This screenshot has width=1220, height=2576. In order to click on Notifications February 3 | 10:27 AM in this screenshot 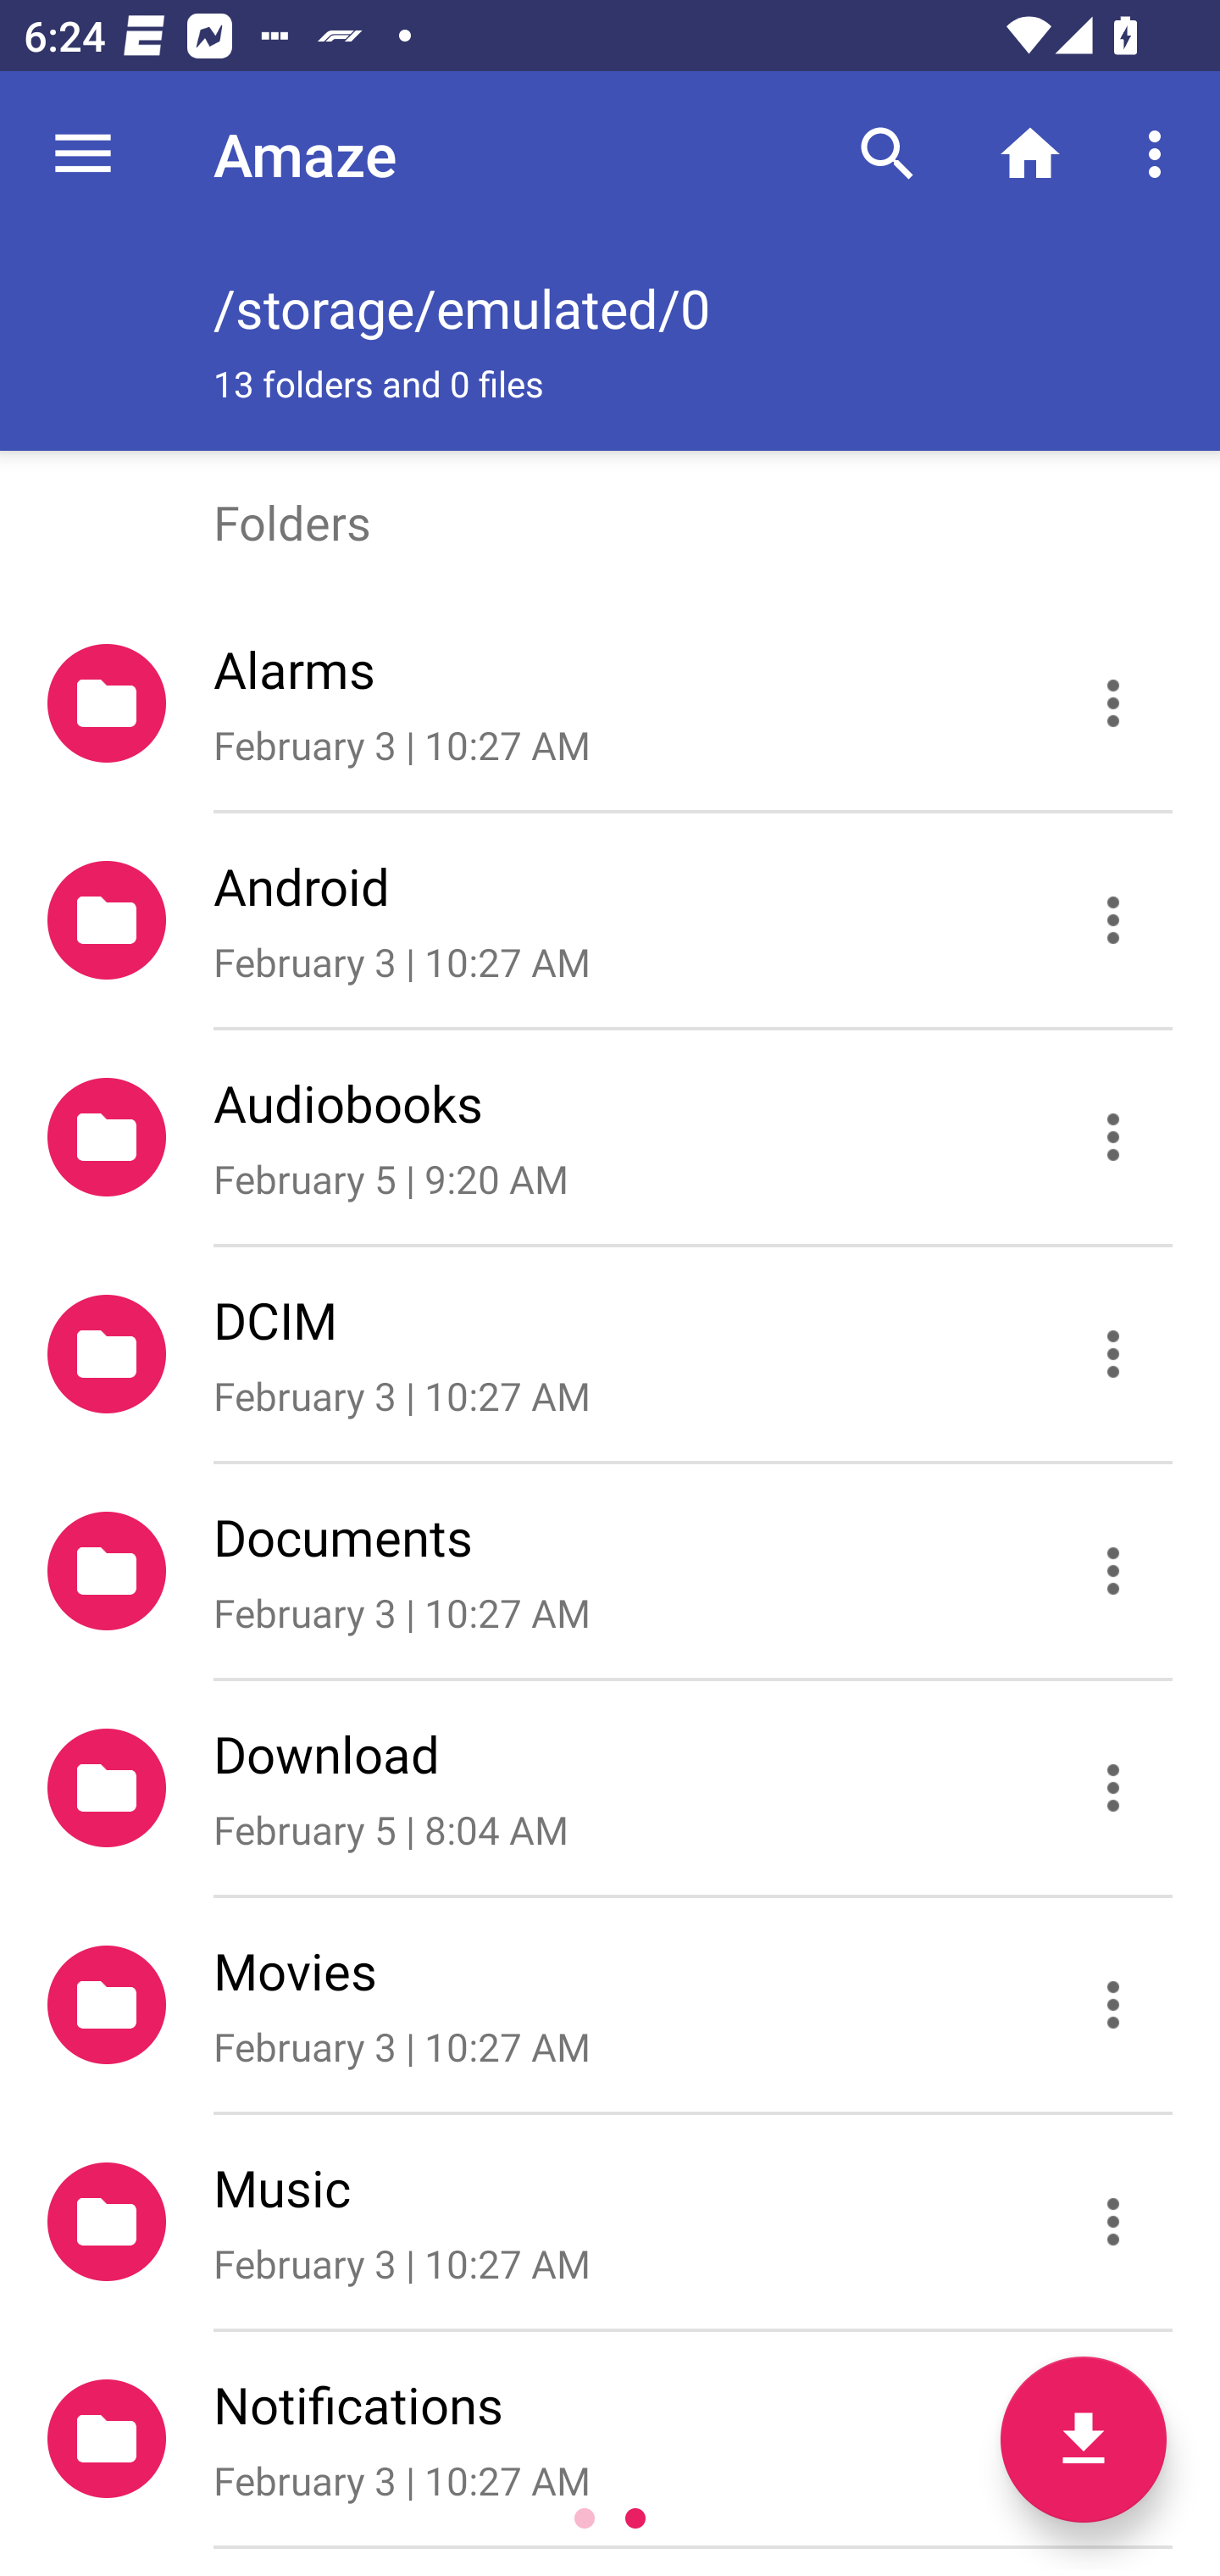, I will do `click(610, 2438)`.